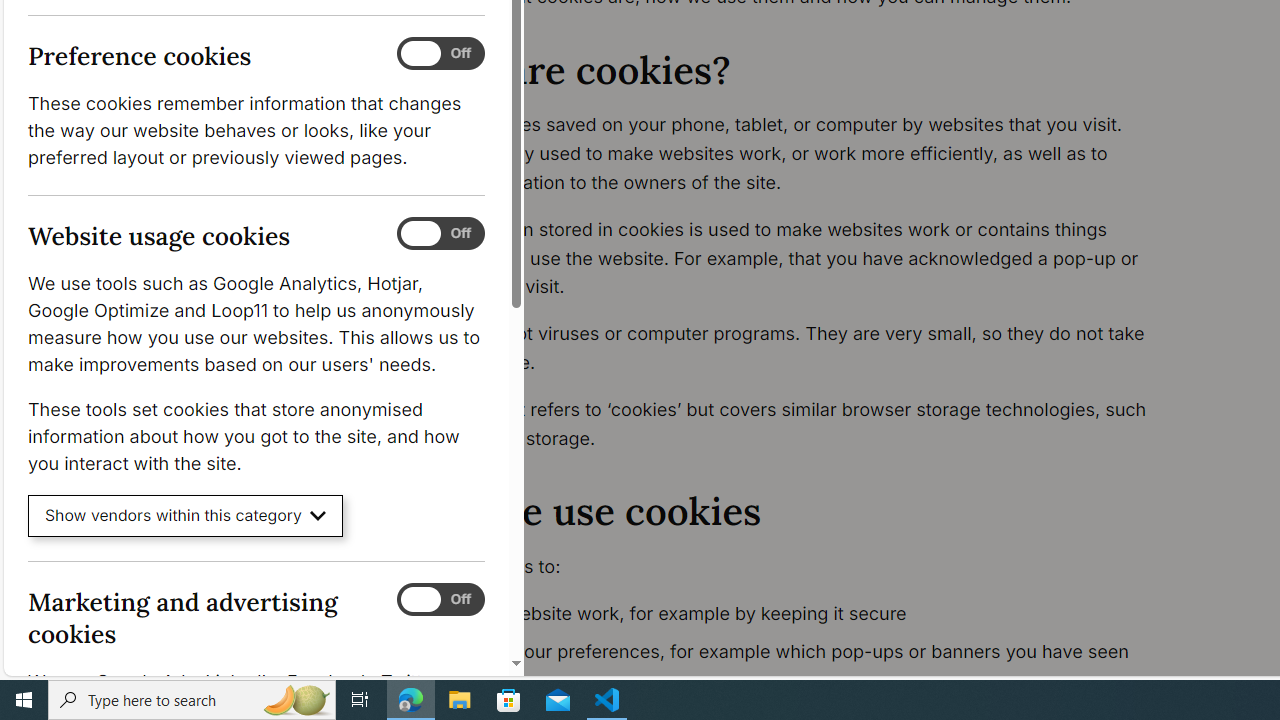 The width and height of the screenshot is (1280, 720). I want to click on Website usage cookies, so click(440, 234).